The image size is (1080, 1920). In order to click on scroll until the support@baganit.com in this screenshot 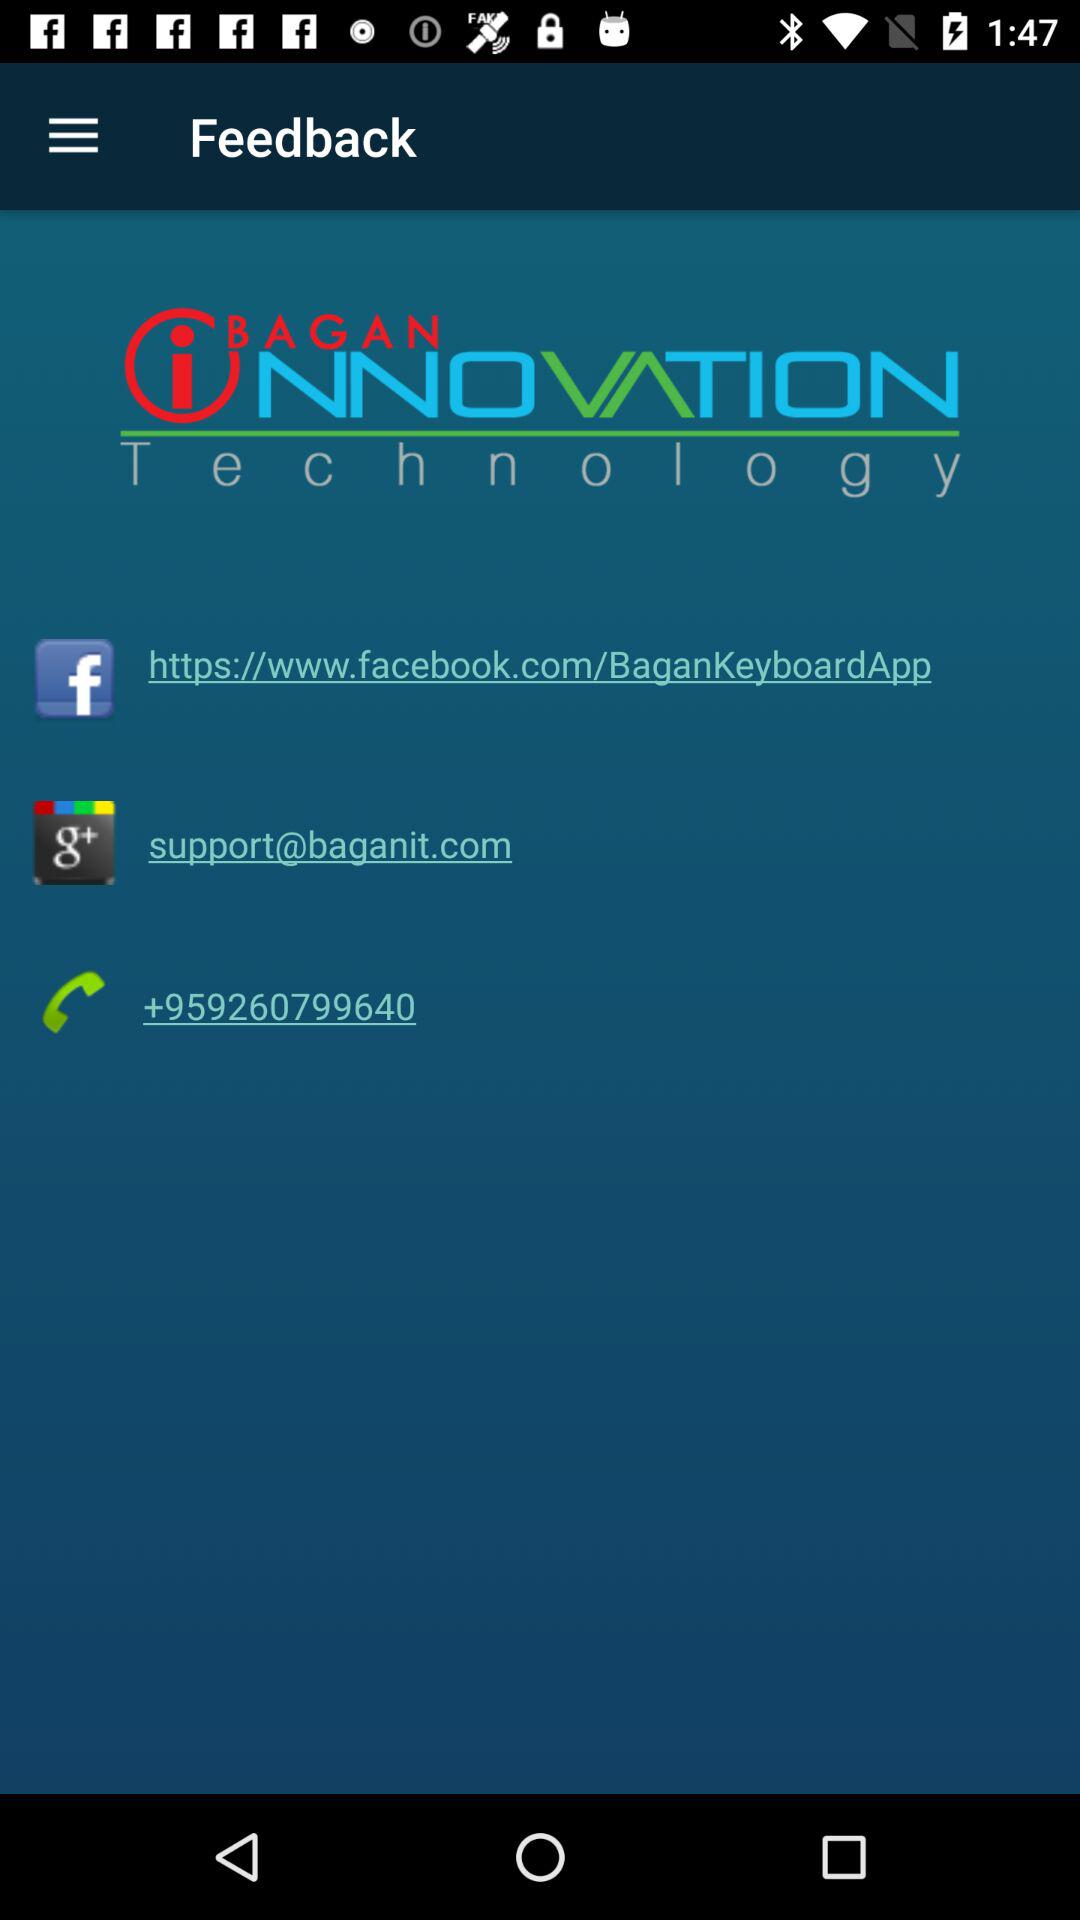, I will do `click(330, 843)`.